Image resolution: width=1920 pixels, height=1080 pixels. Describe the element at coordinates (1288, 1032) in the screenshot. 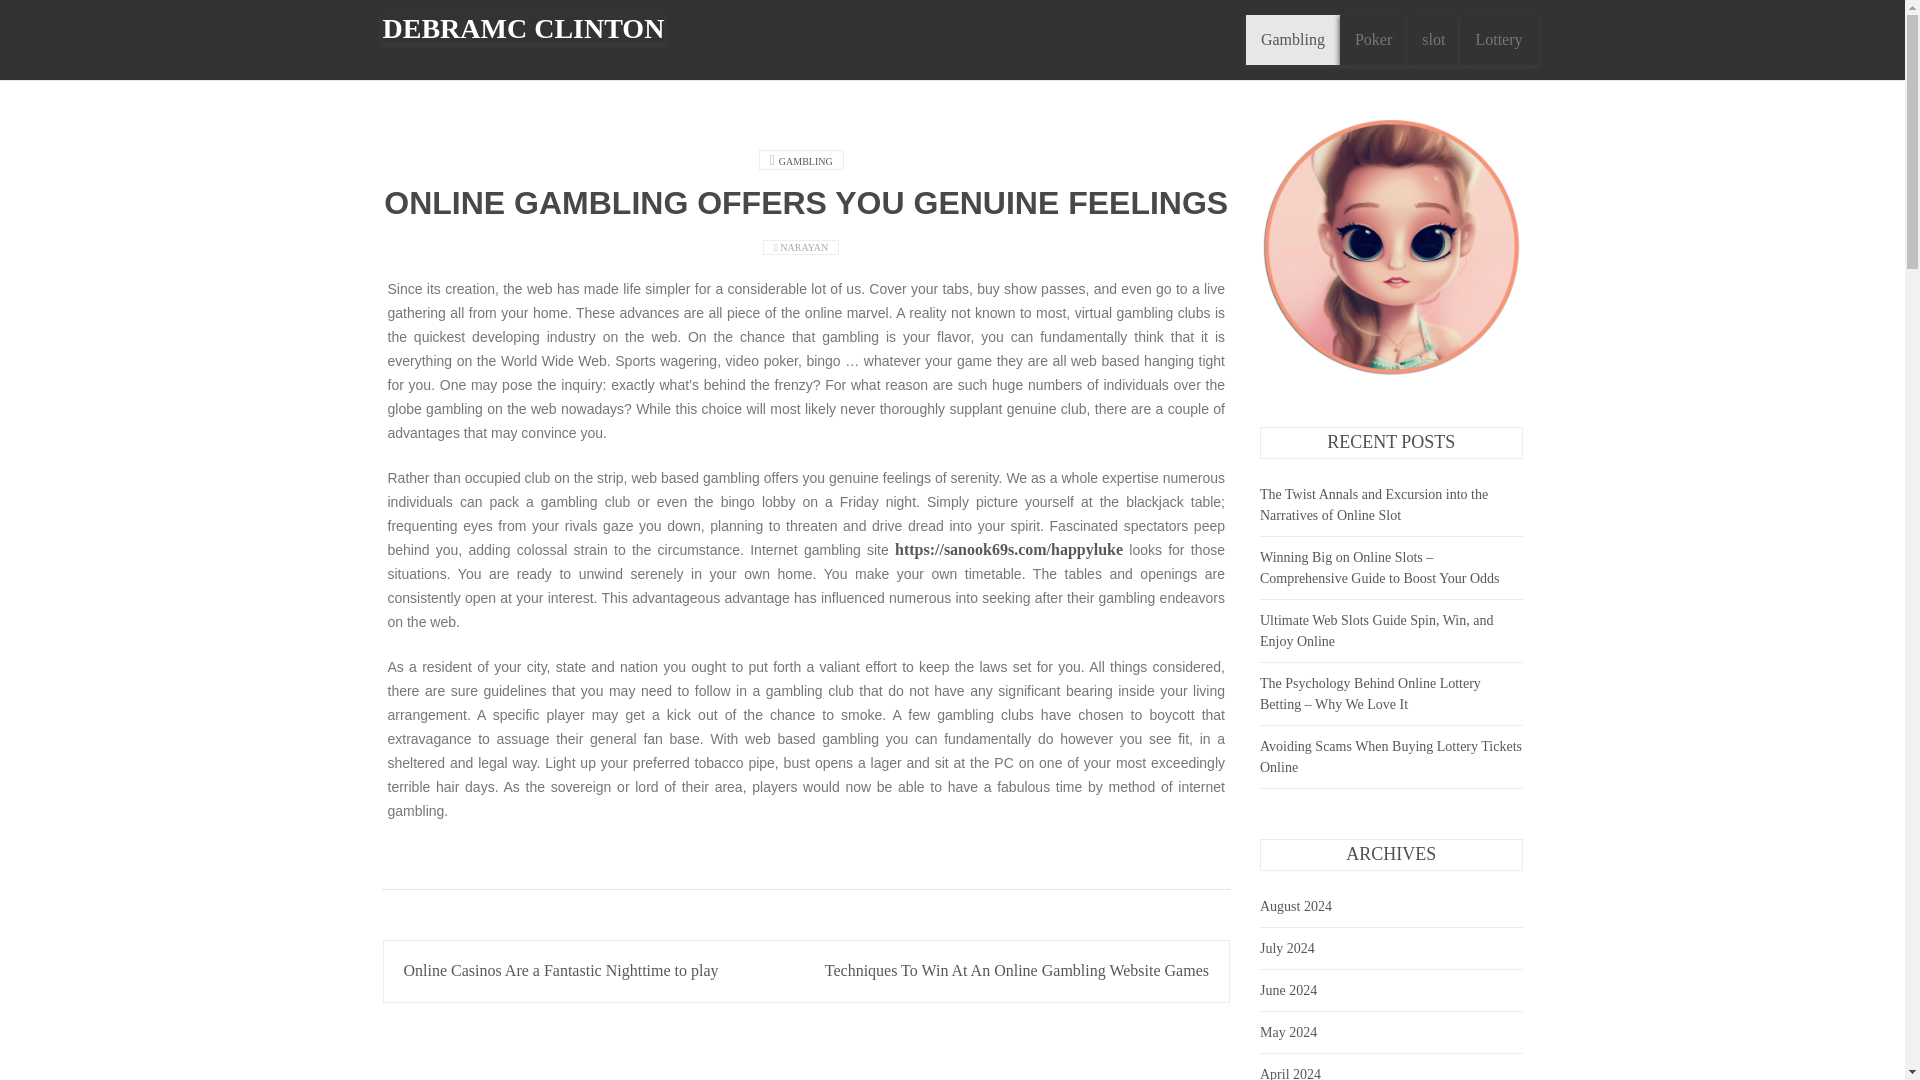

I see `May 2024` at that location.